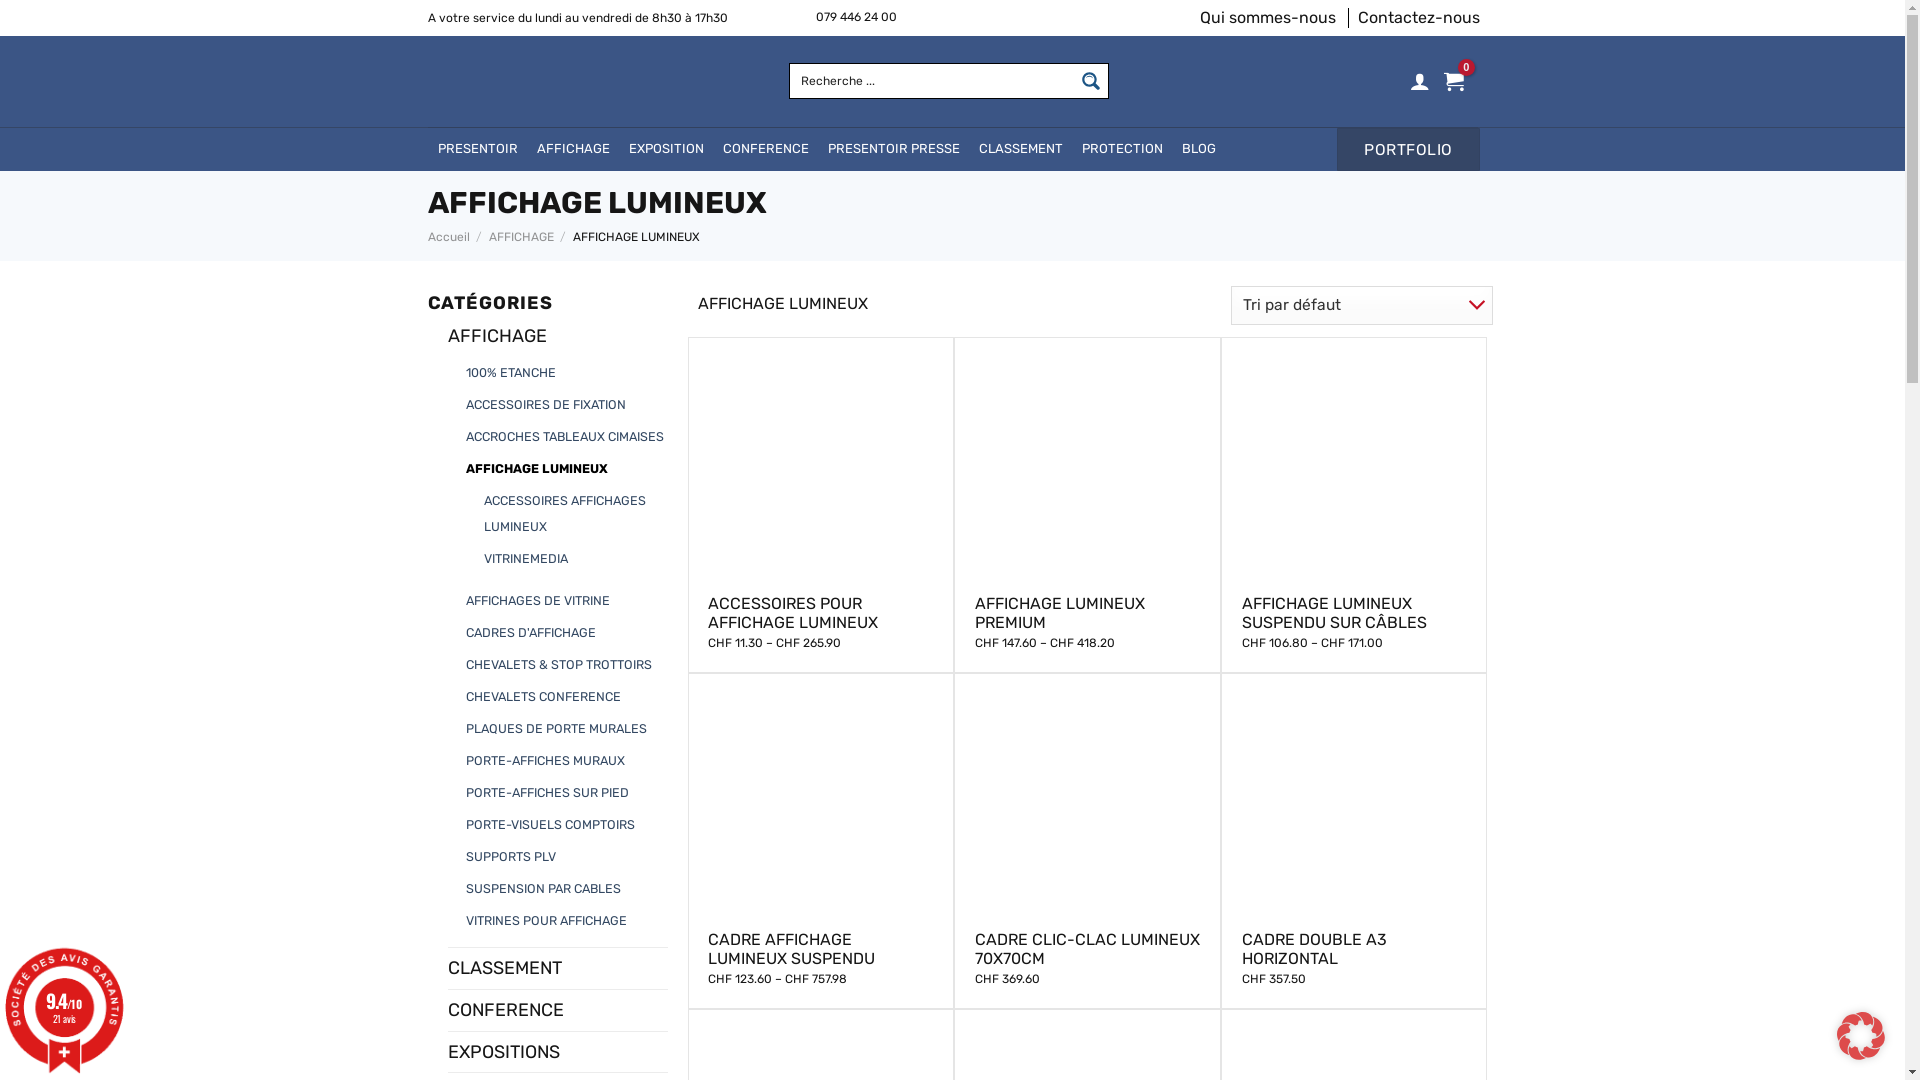 This screenshot has width=1920, height=1080. Describe the element at coordinates (538, 601) in the screenshot. I see `AFFICHAGES DE VITRINE` at that location.